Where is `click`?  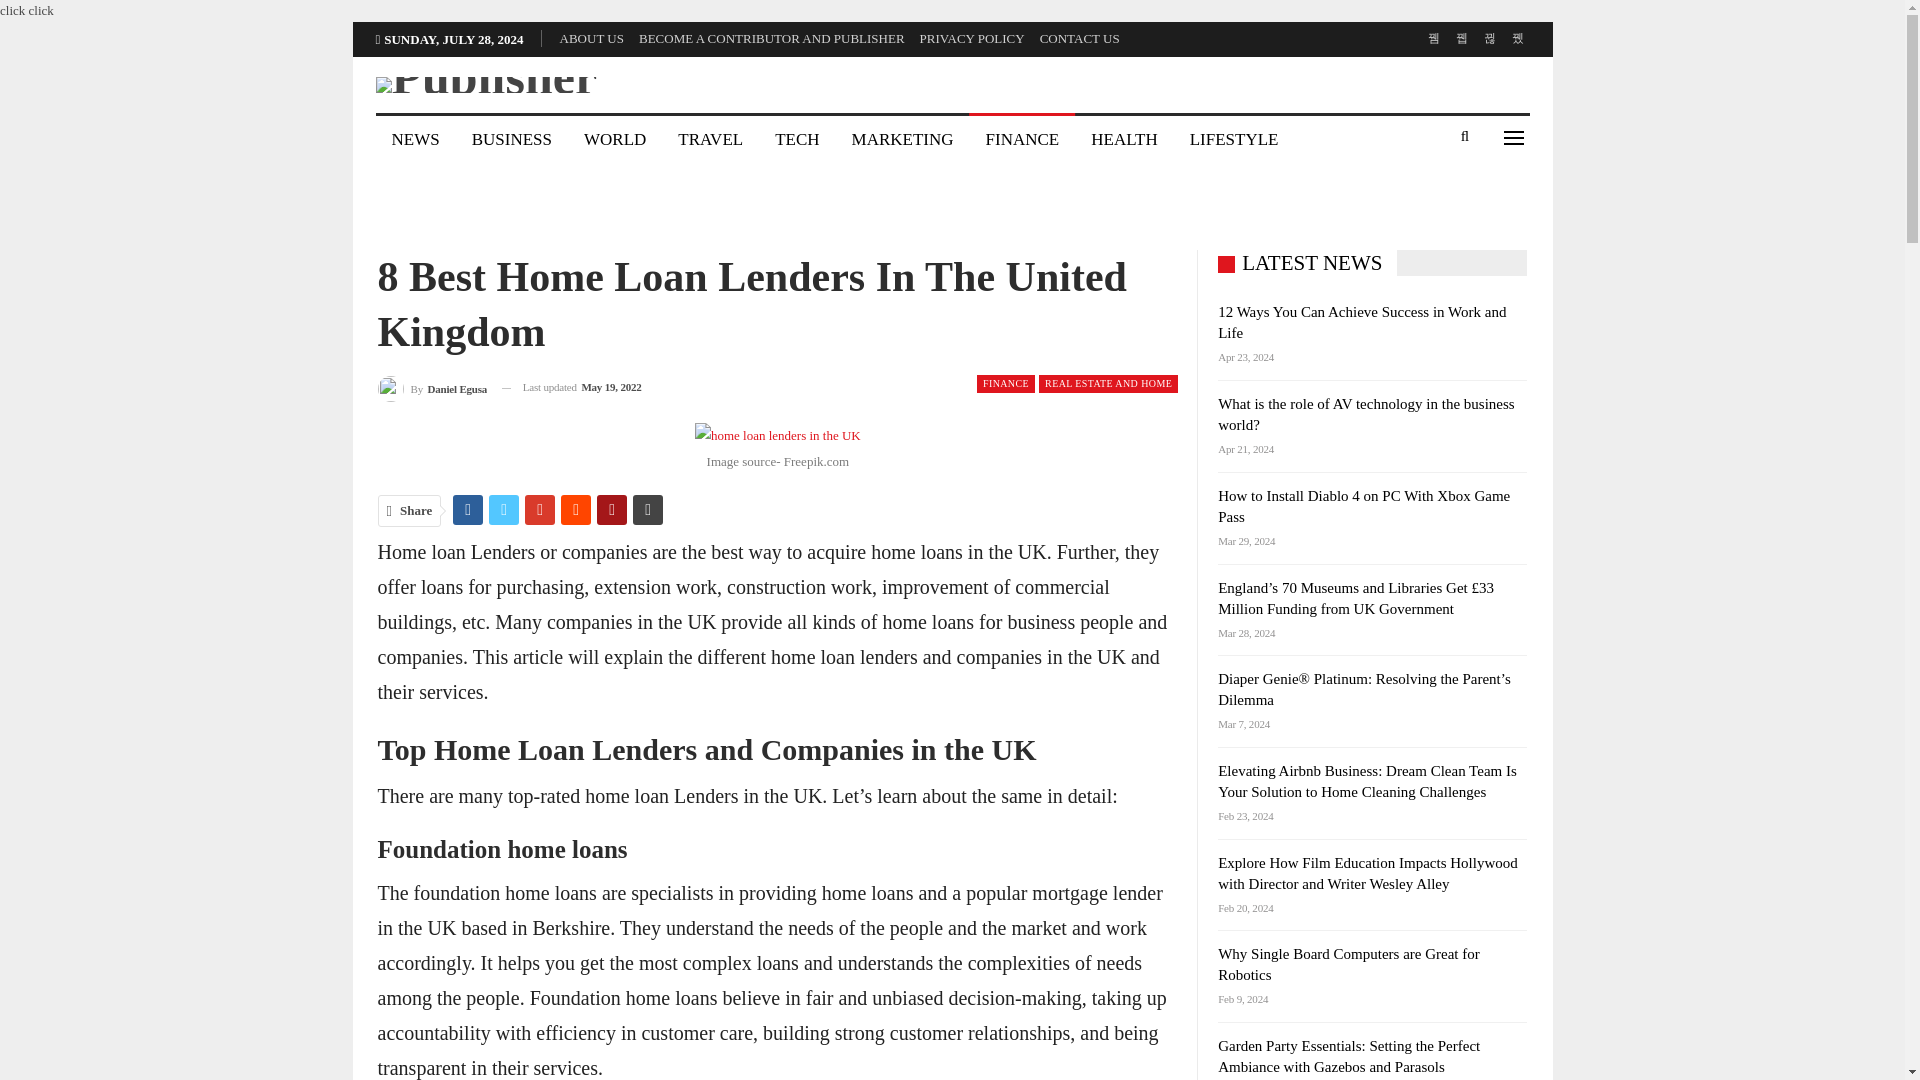
click is located at coordinates (44, 12).